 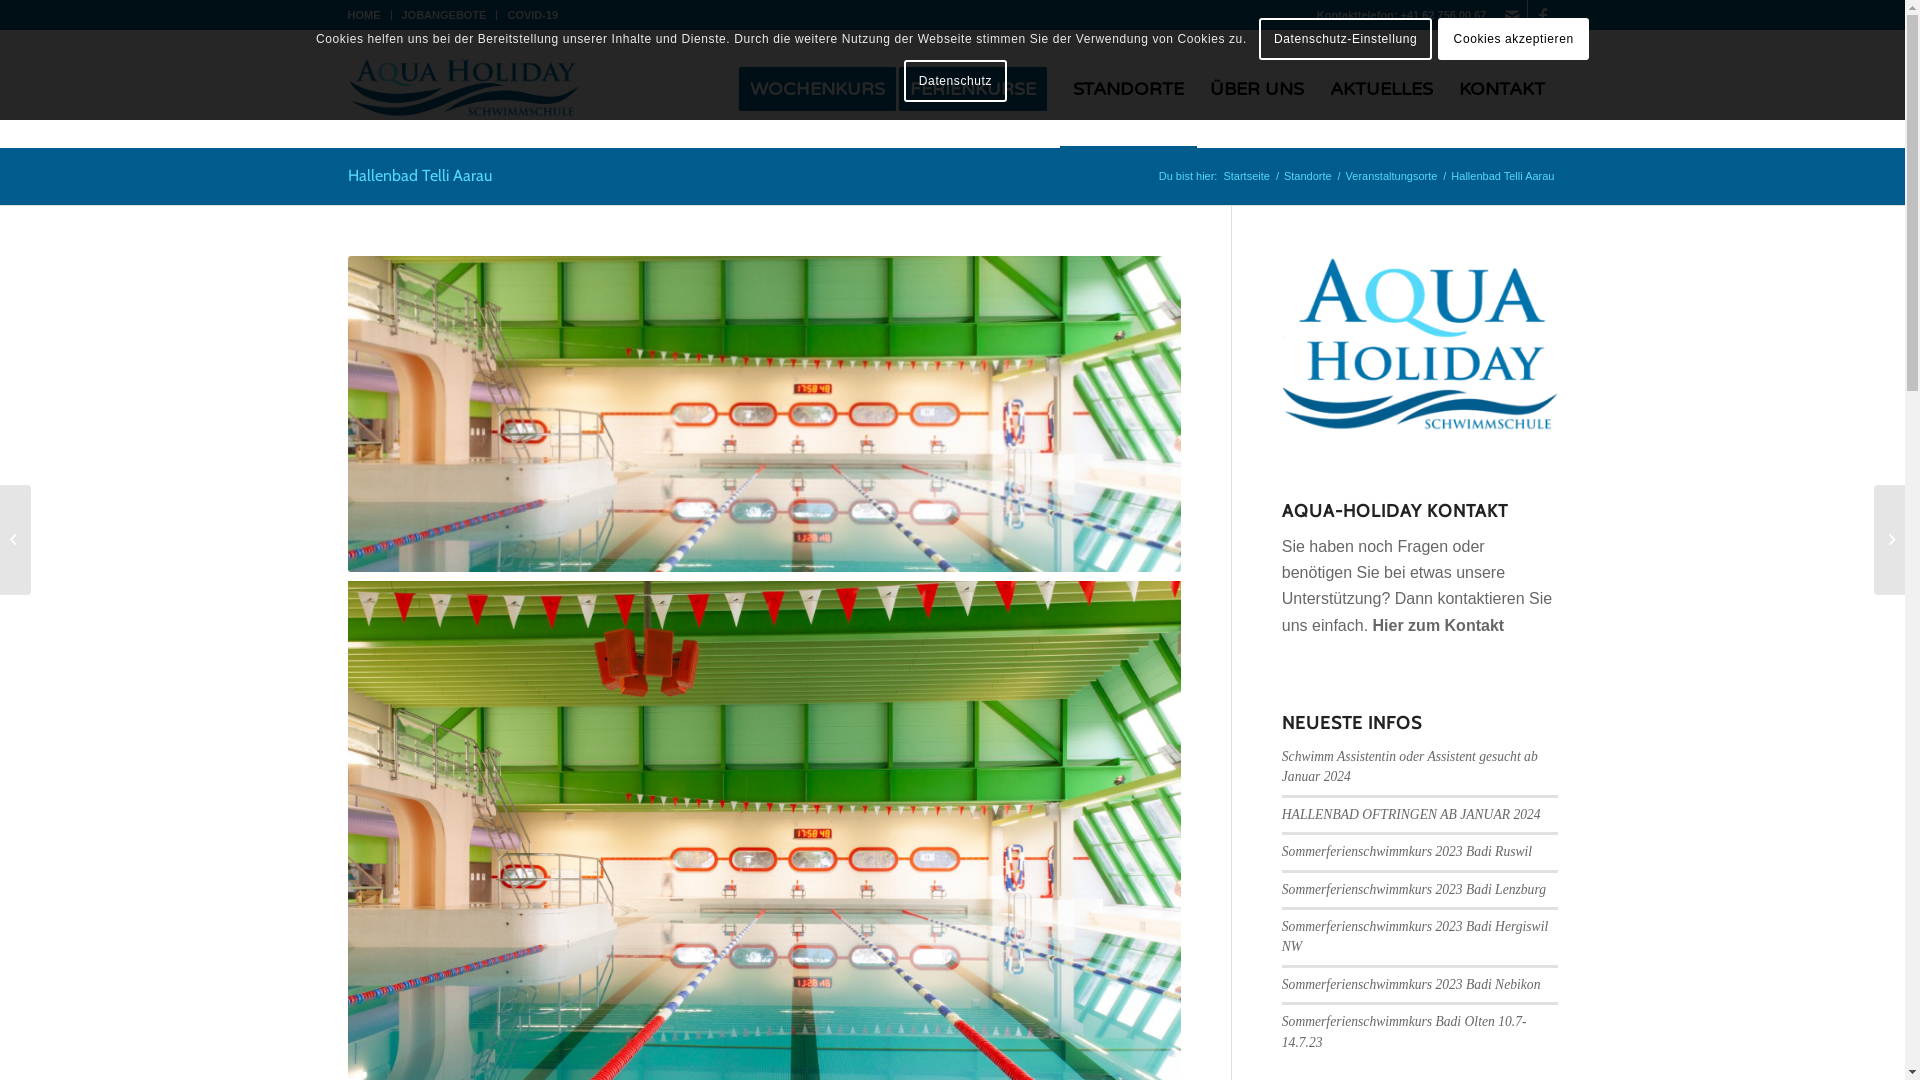 I want to click on HOME, so click(x=364, y=15).